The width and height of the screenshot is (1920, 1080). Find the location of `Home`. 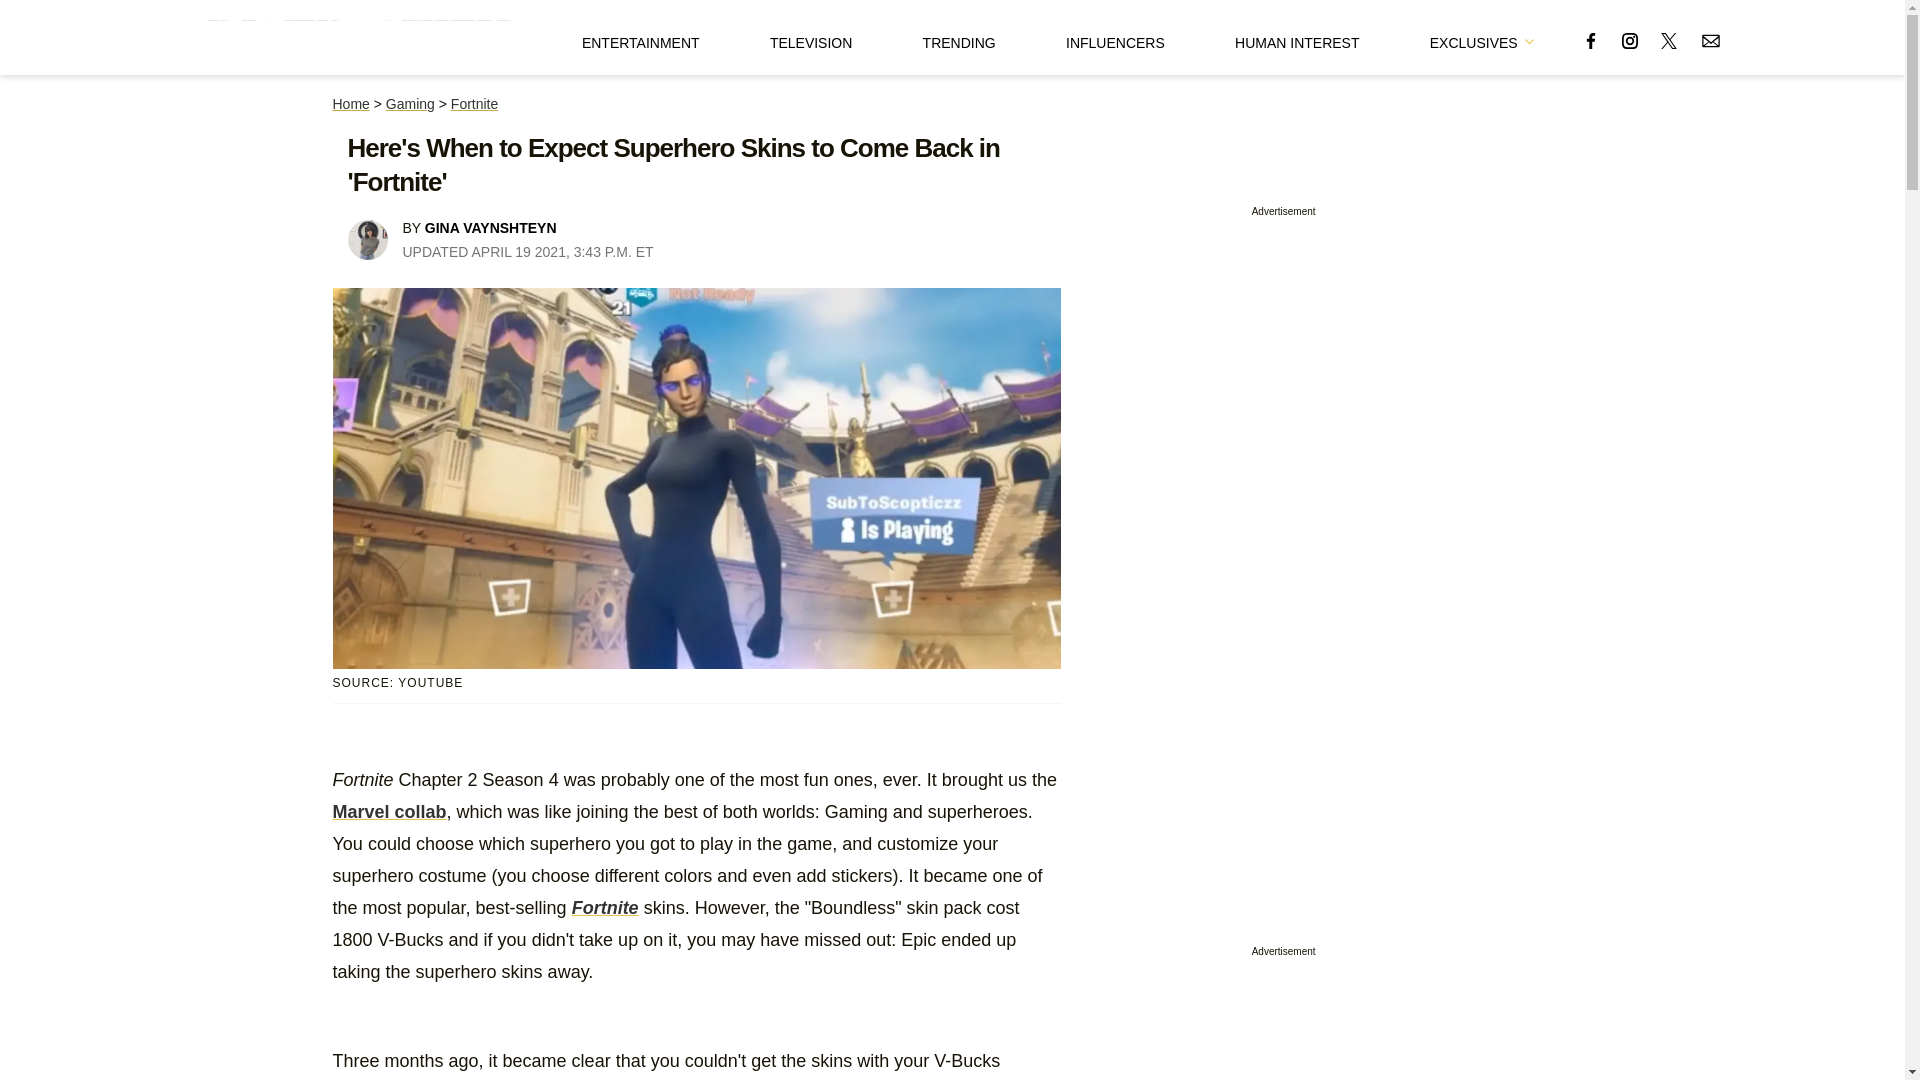

Home is located at coordinates (350, 104).